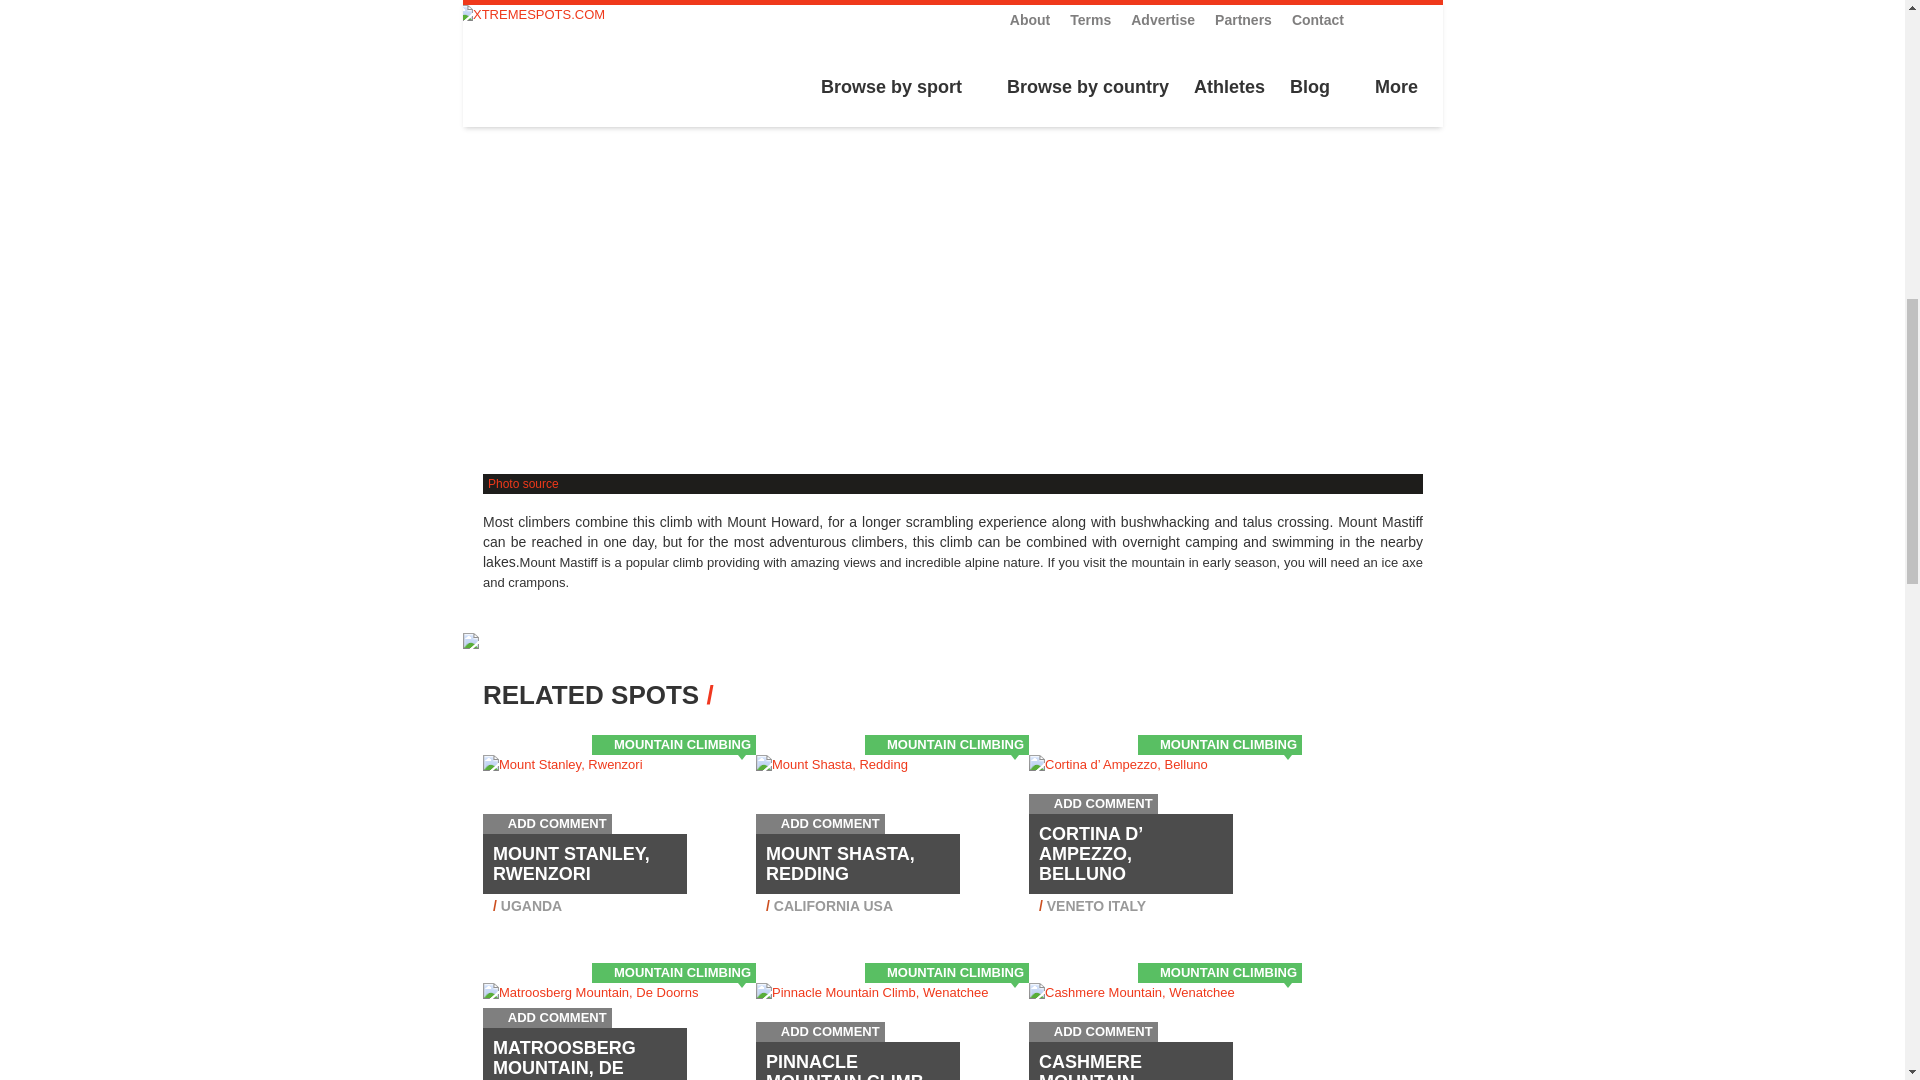 This screenshot has height=1080, width=1920. Describe the element at coordinates (548, 823) in the screenshot. I see `  ADD COMMENT` at that location.